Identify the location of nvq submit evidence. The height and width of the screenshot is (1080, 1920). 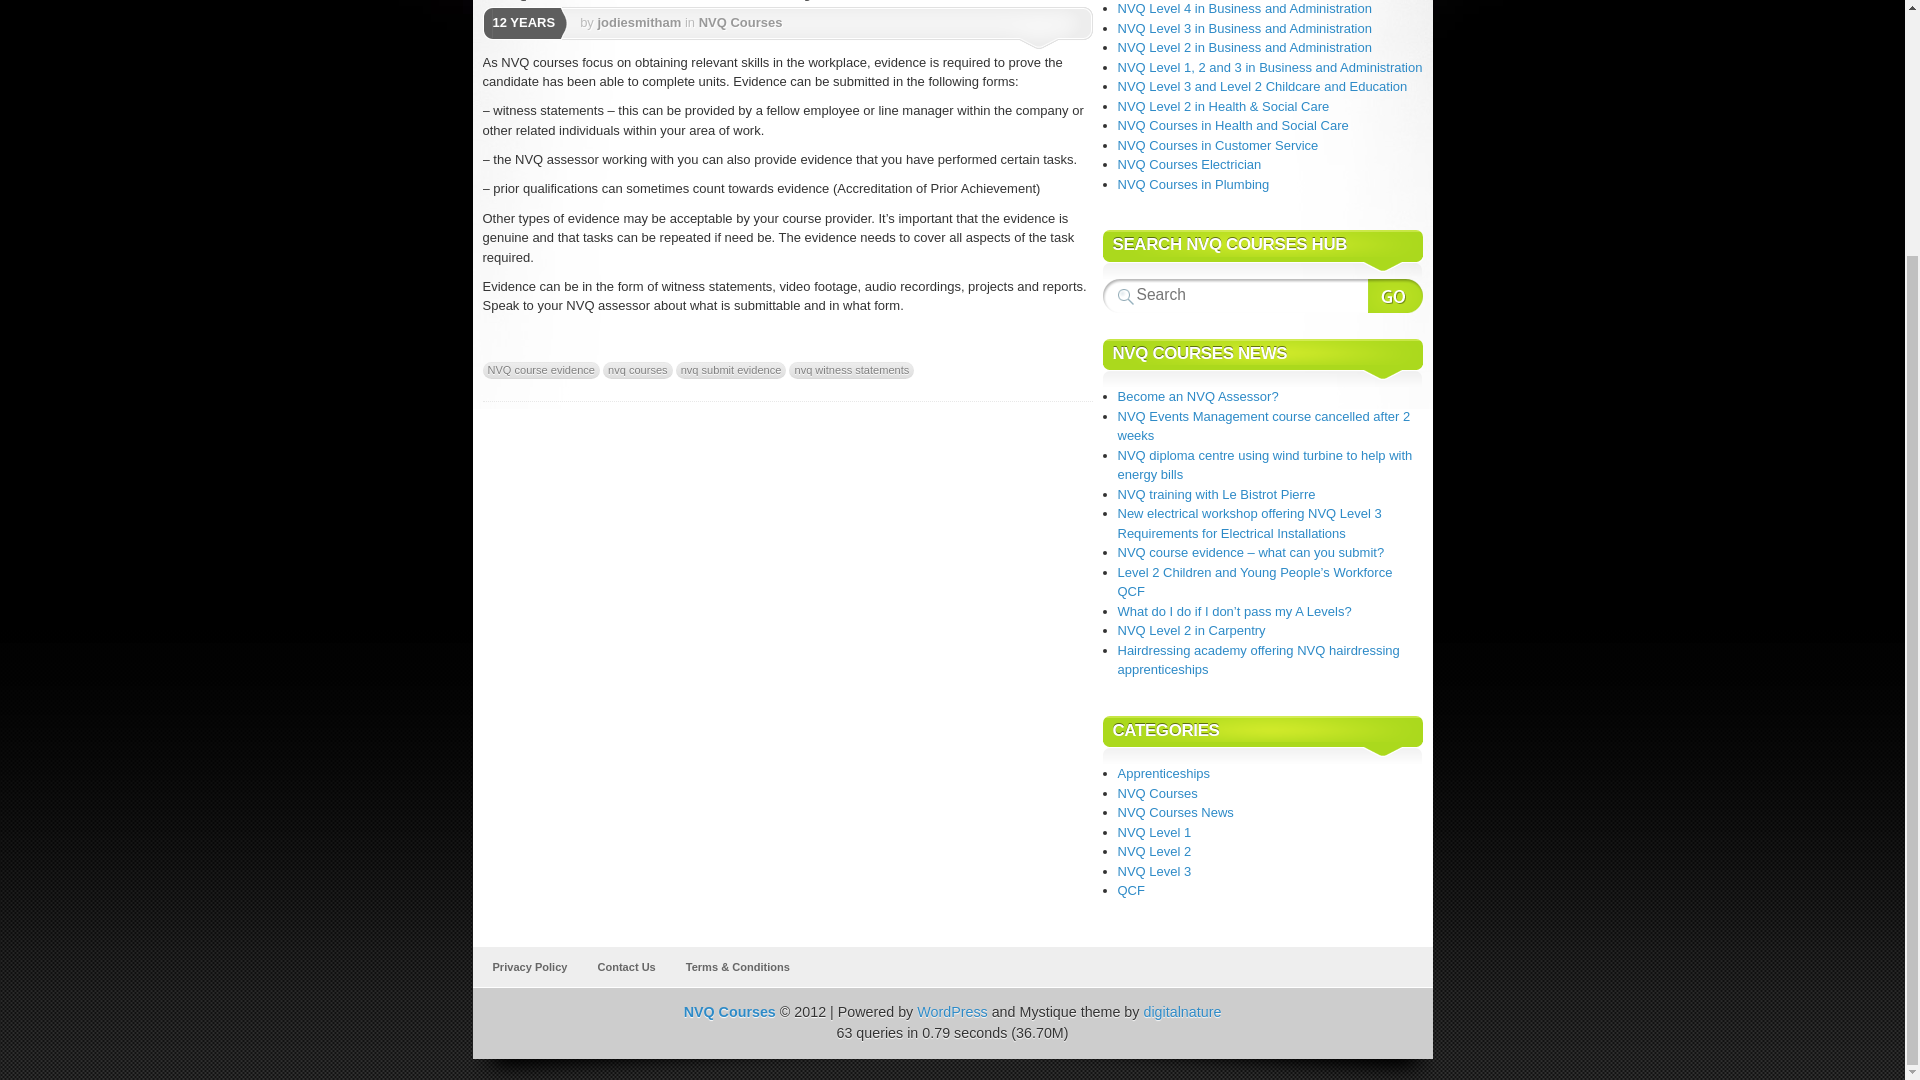
(731, 370).